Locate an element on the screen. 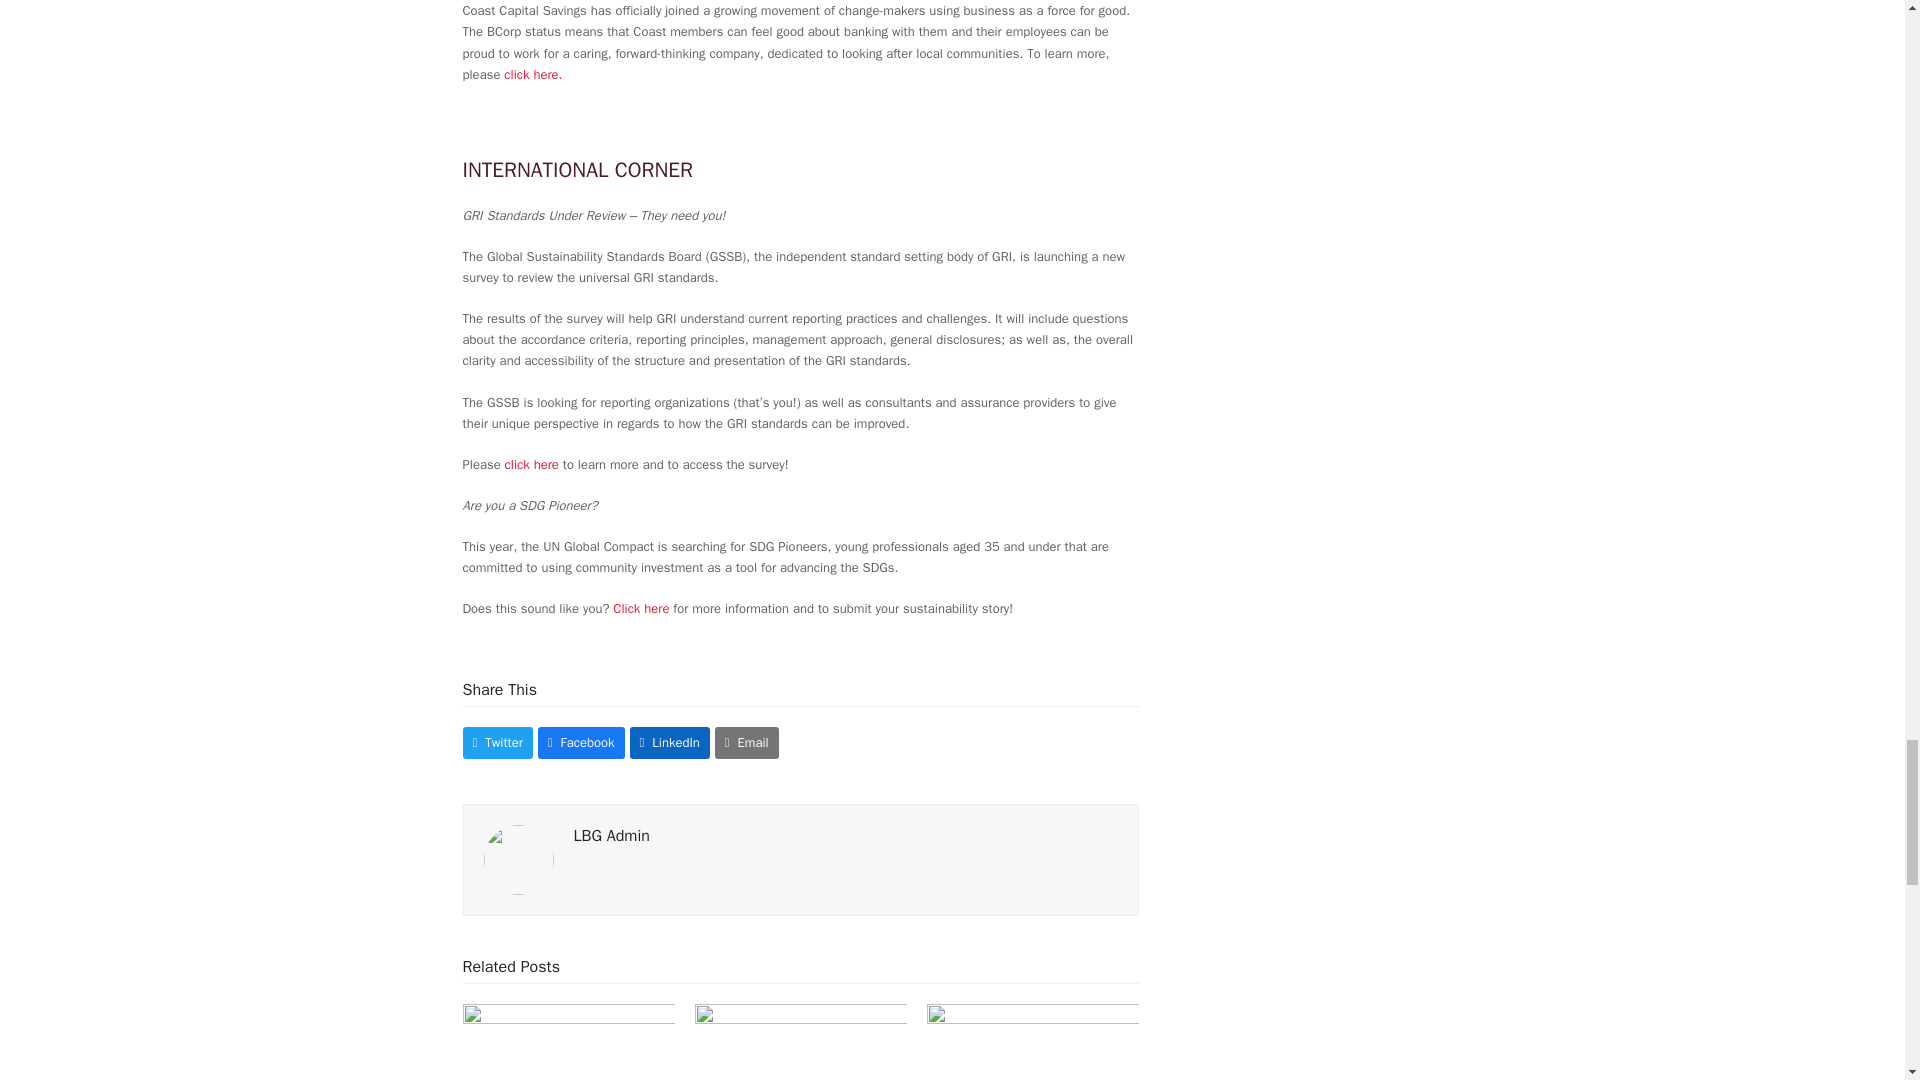 This screenshot has width=1920, height=1080. LinkedIn is located at coordinates (670, 742).